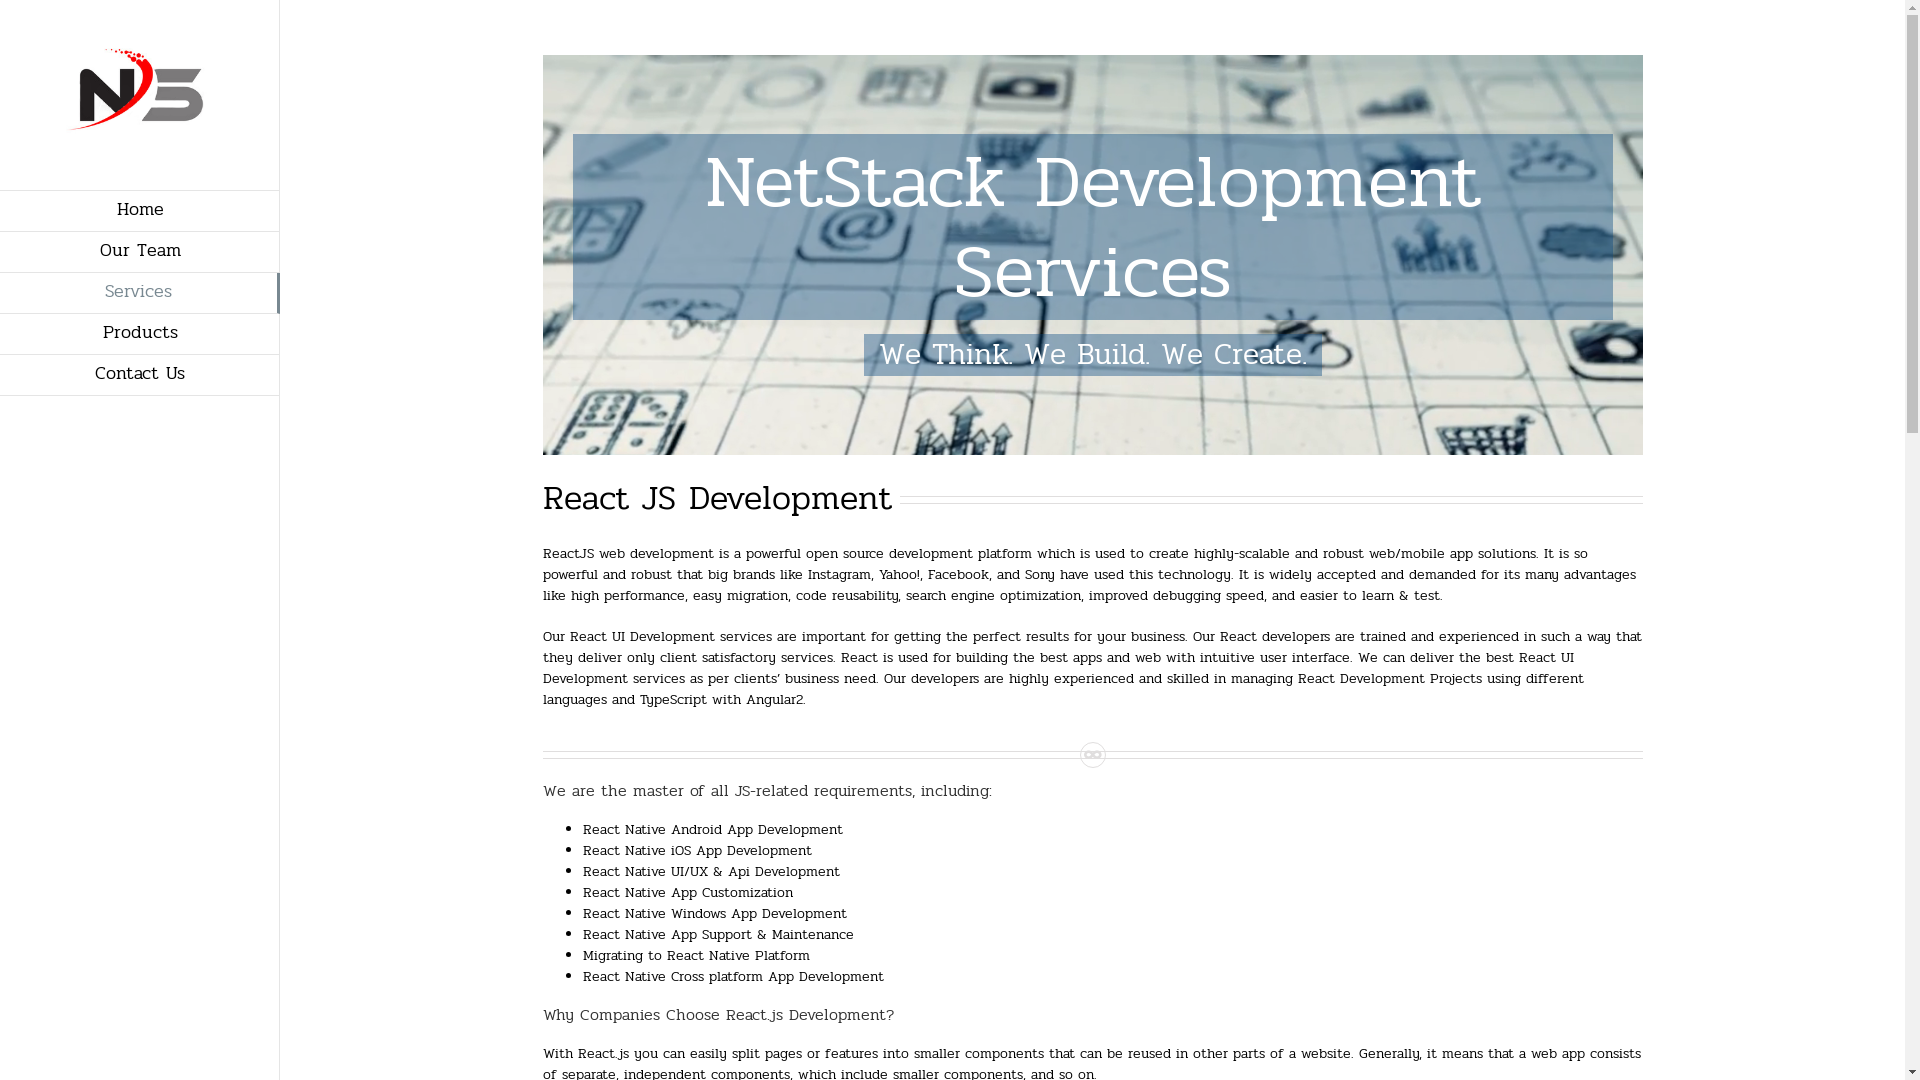  I want to click on Our Team, so click(140, 252).